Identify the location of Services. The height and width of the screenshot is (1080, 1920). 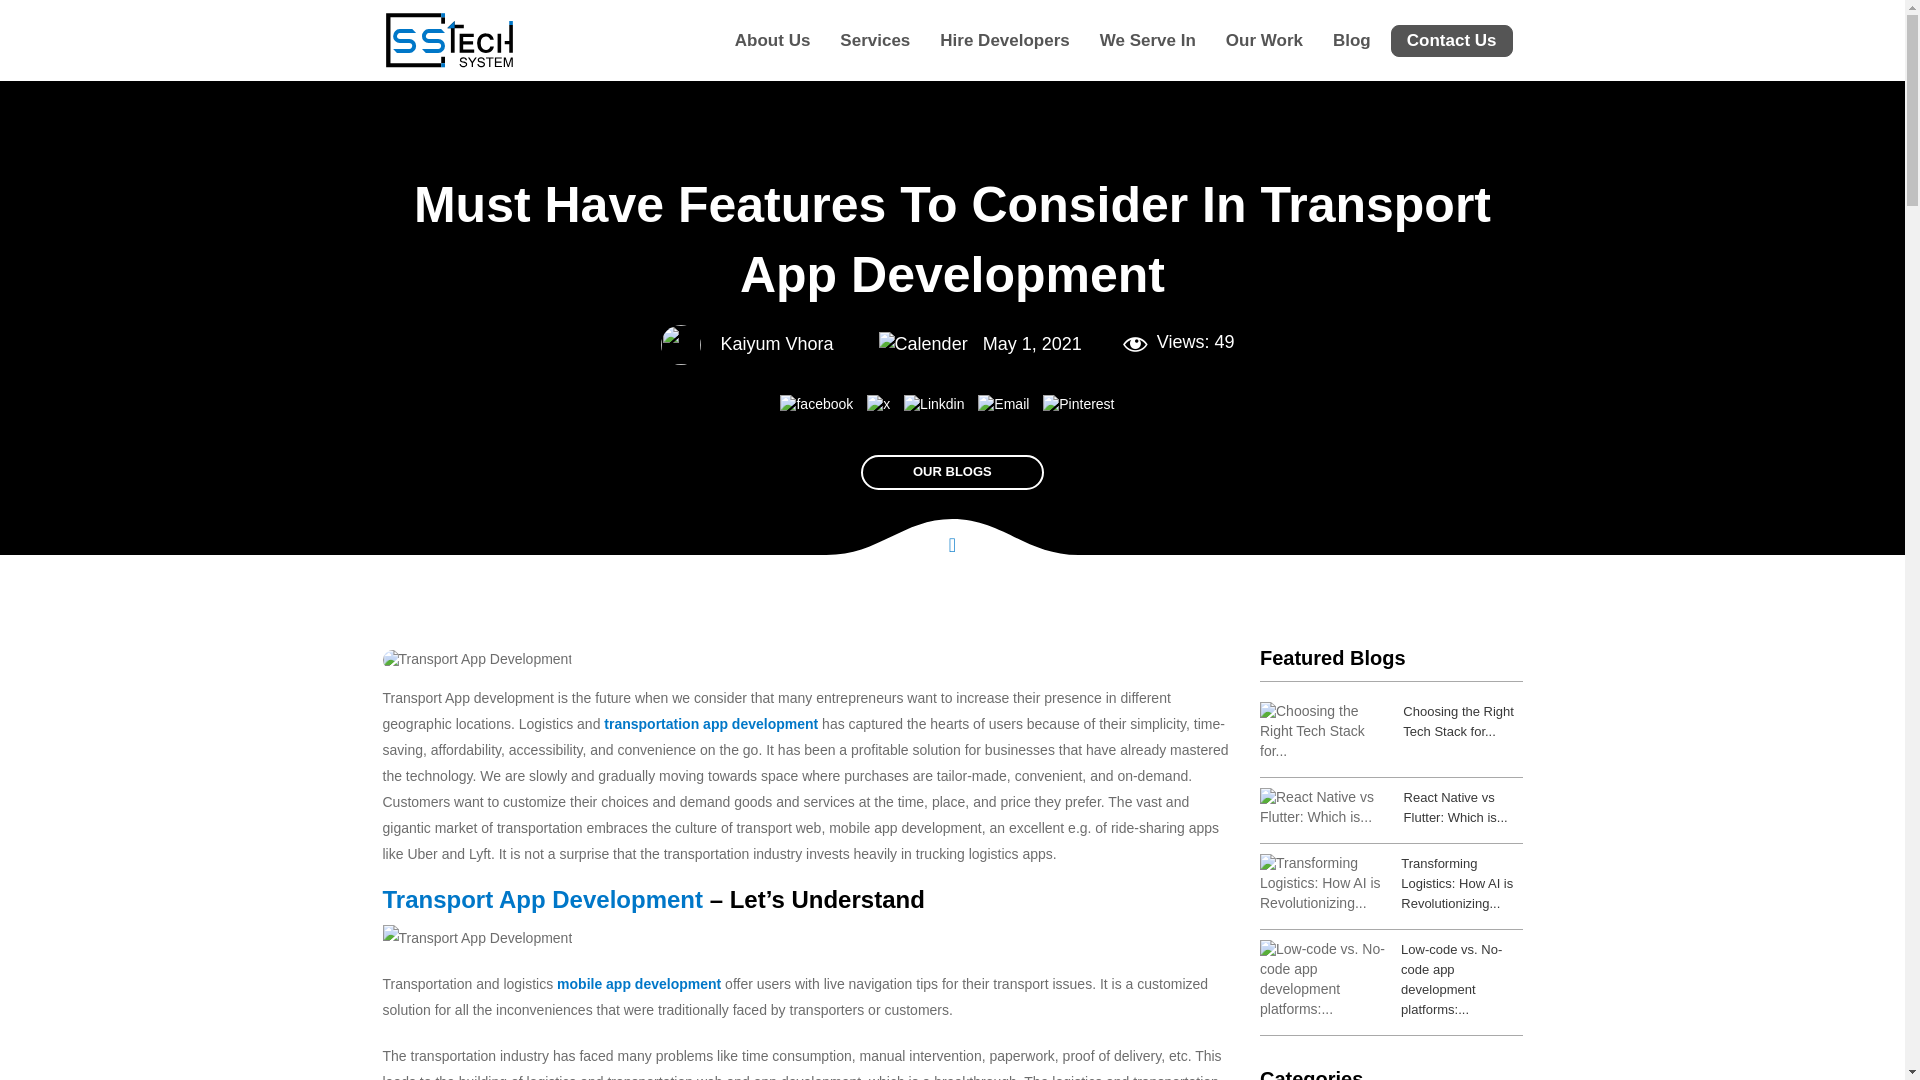
(874, 40).